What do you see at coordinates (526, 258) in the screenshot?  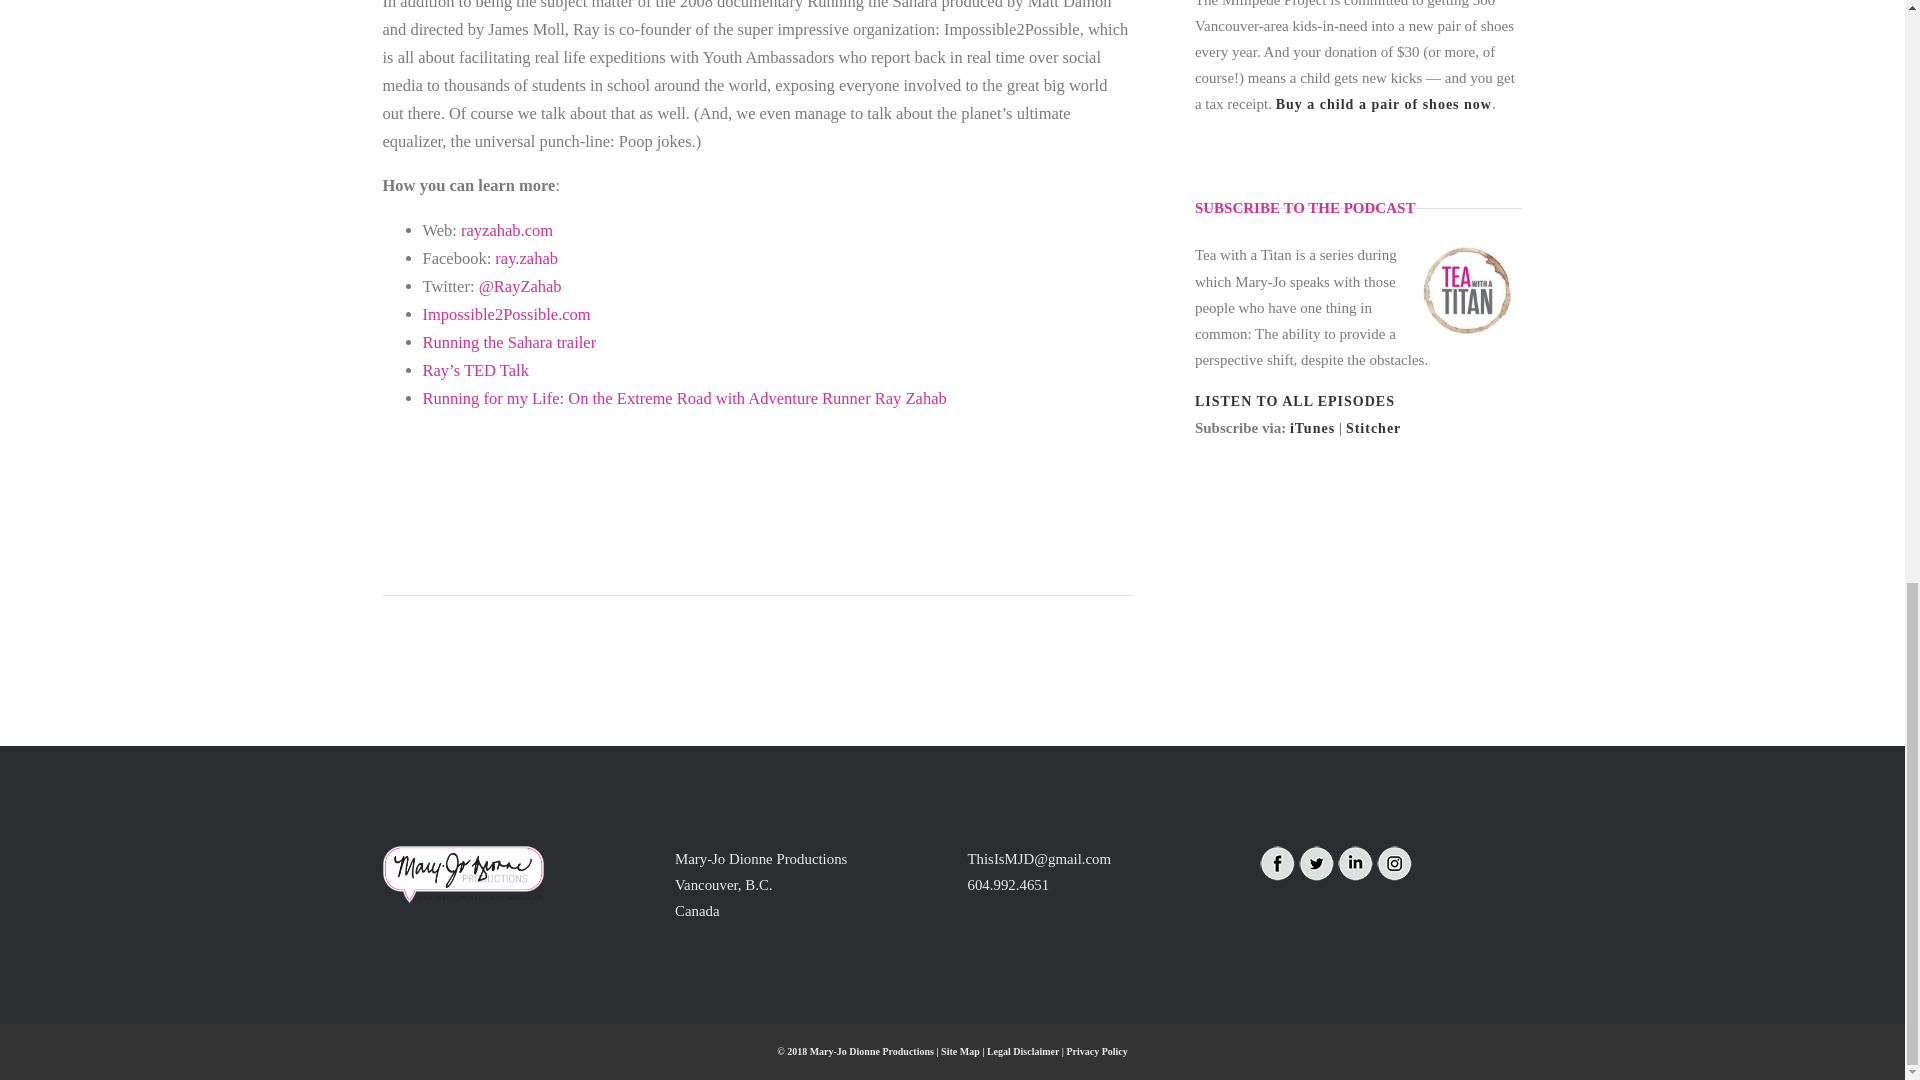 I see `ray.zahab` at bounding box center [526, 258].